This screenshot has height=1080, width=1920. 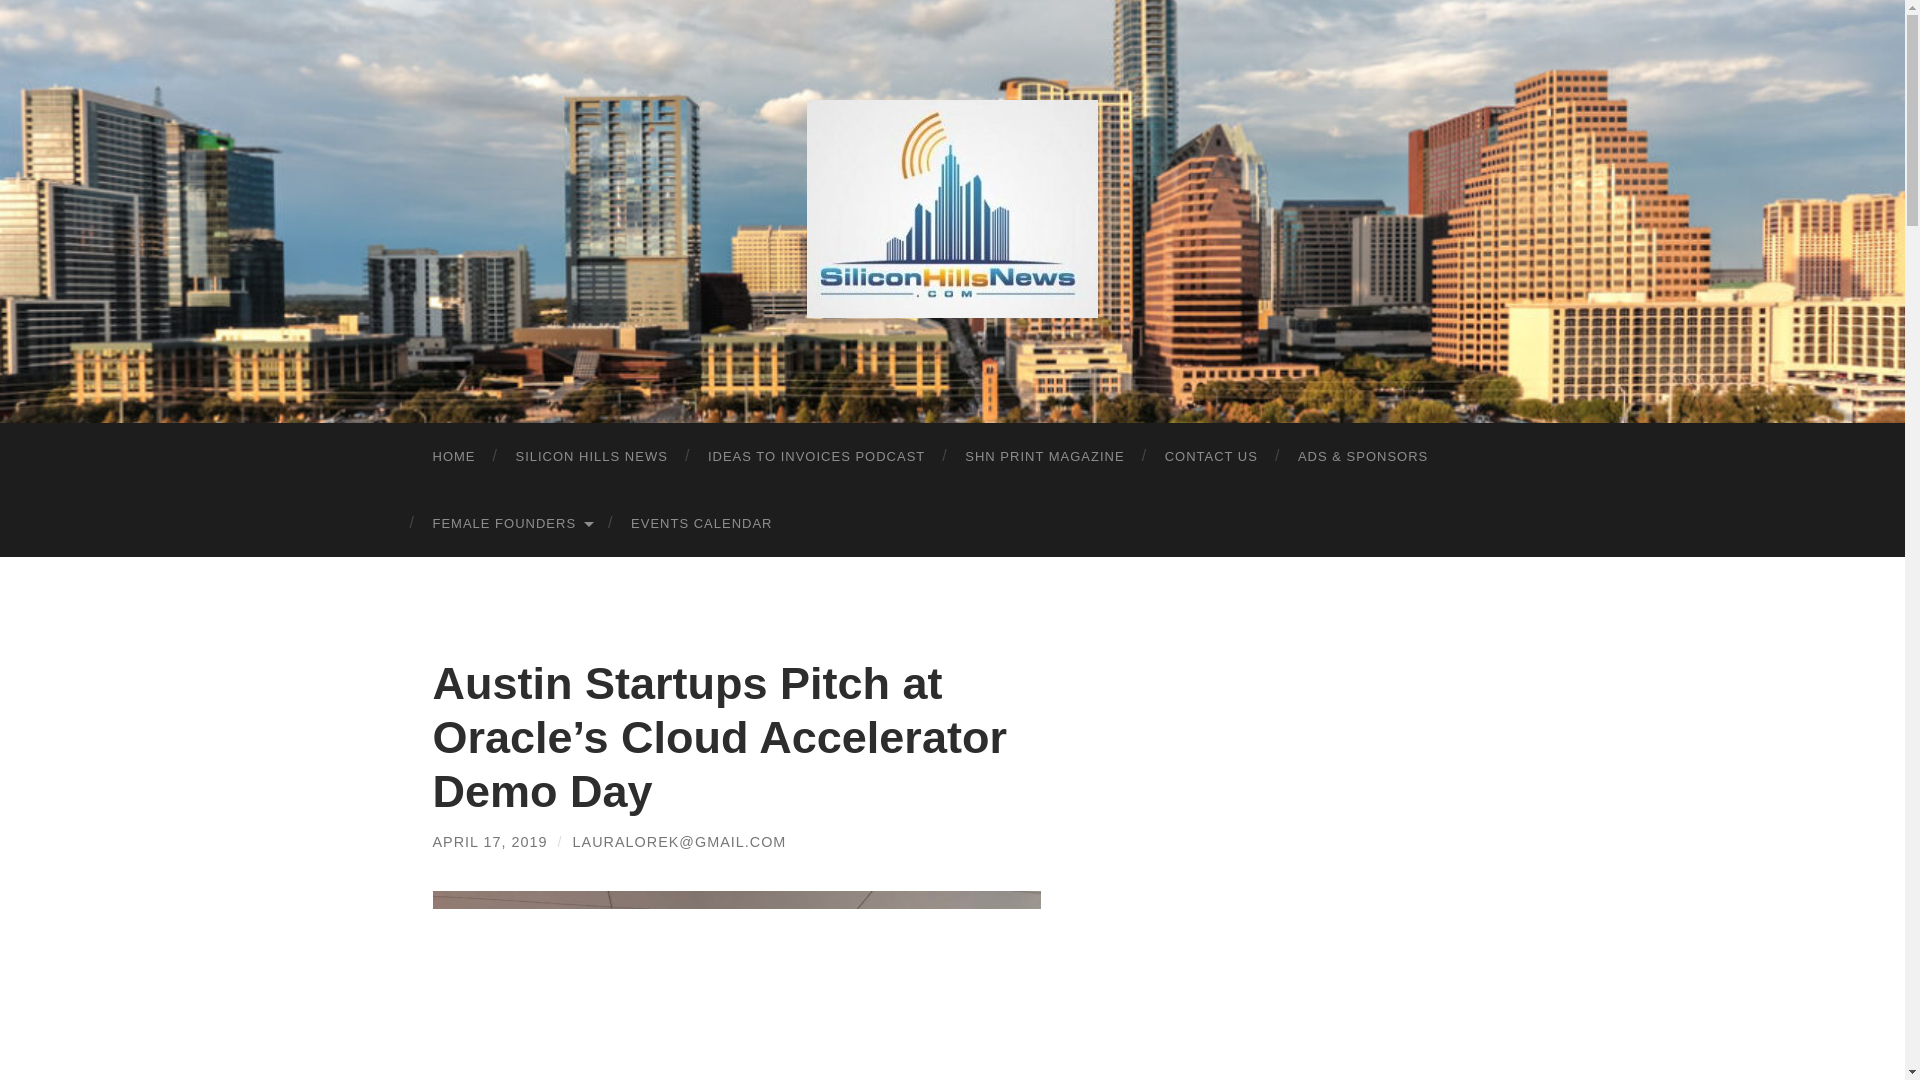 What do you see at coordinates (490, 841) in the screenshot?
I see `APRIL 17, 2019` at bounding box center [490, 841].